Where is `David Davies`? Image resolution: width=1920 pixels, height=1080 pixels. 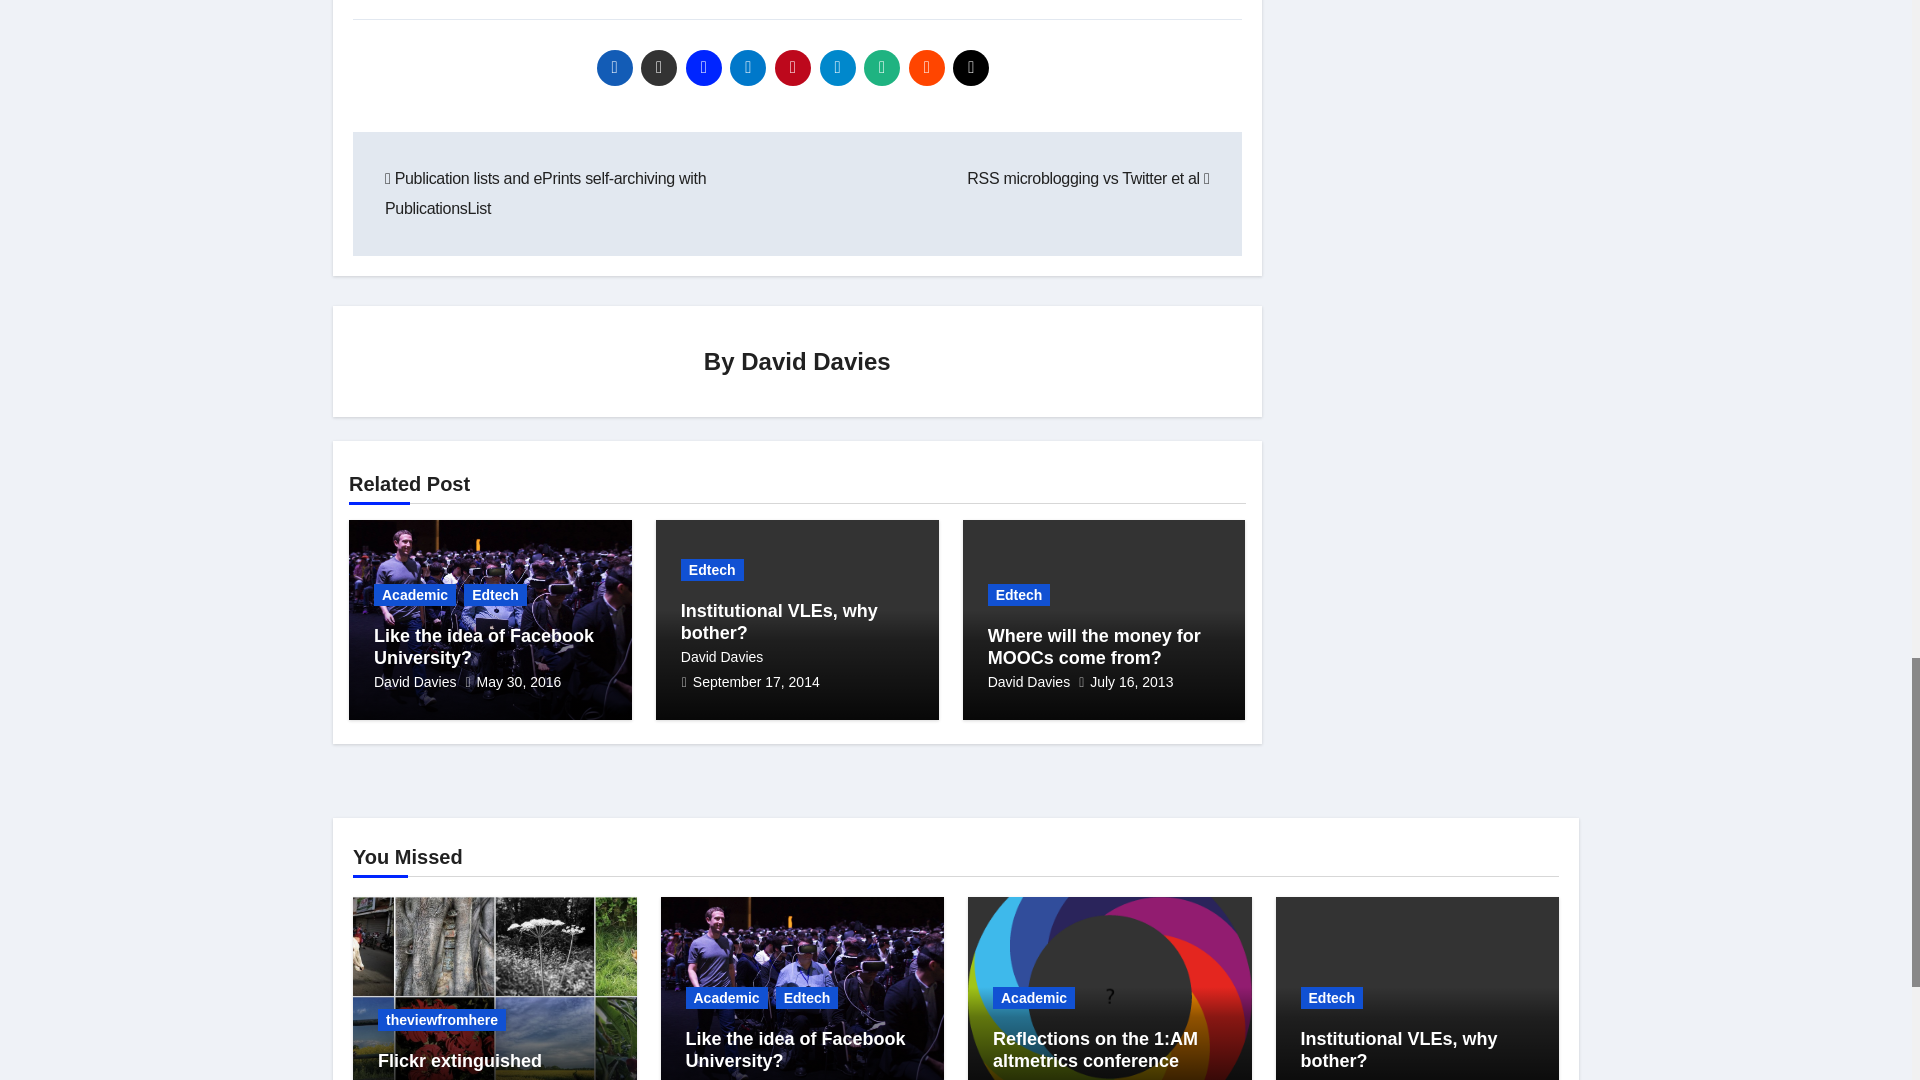 David Davies is located at coordinates (816, 360).